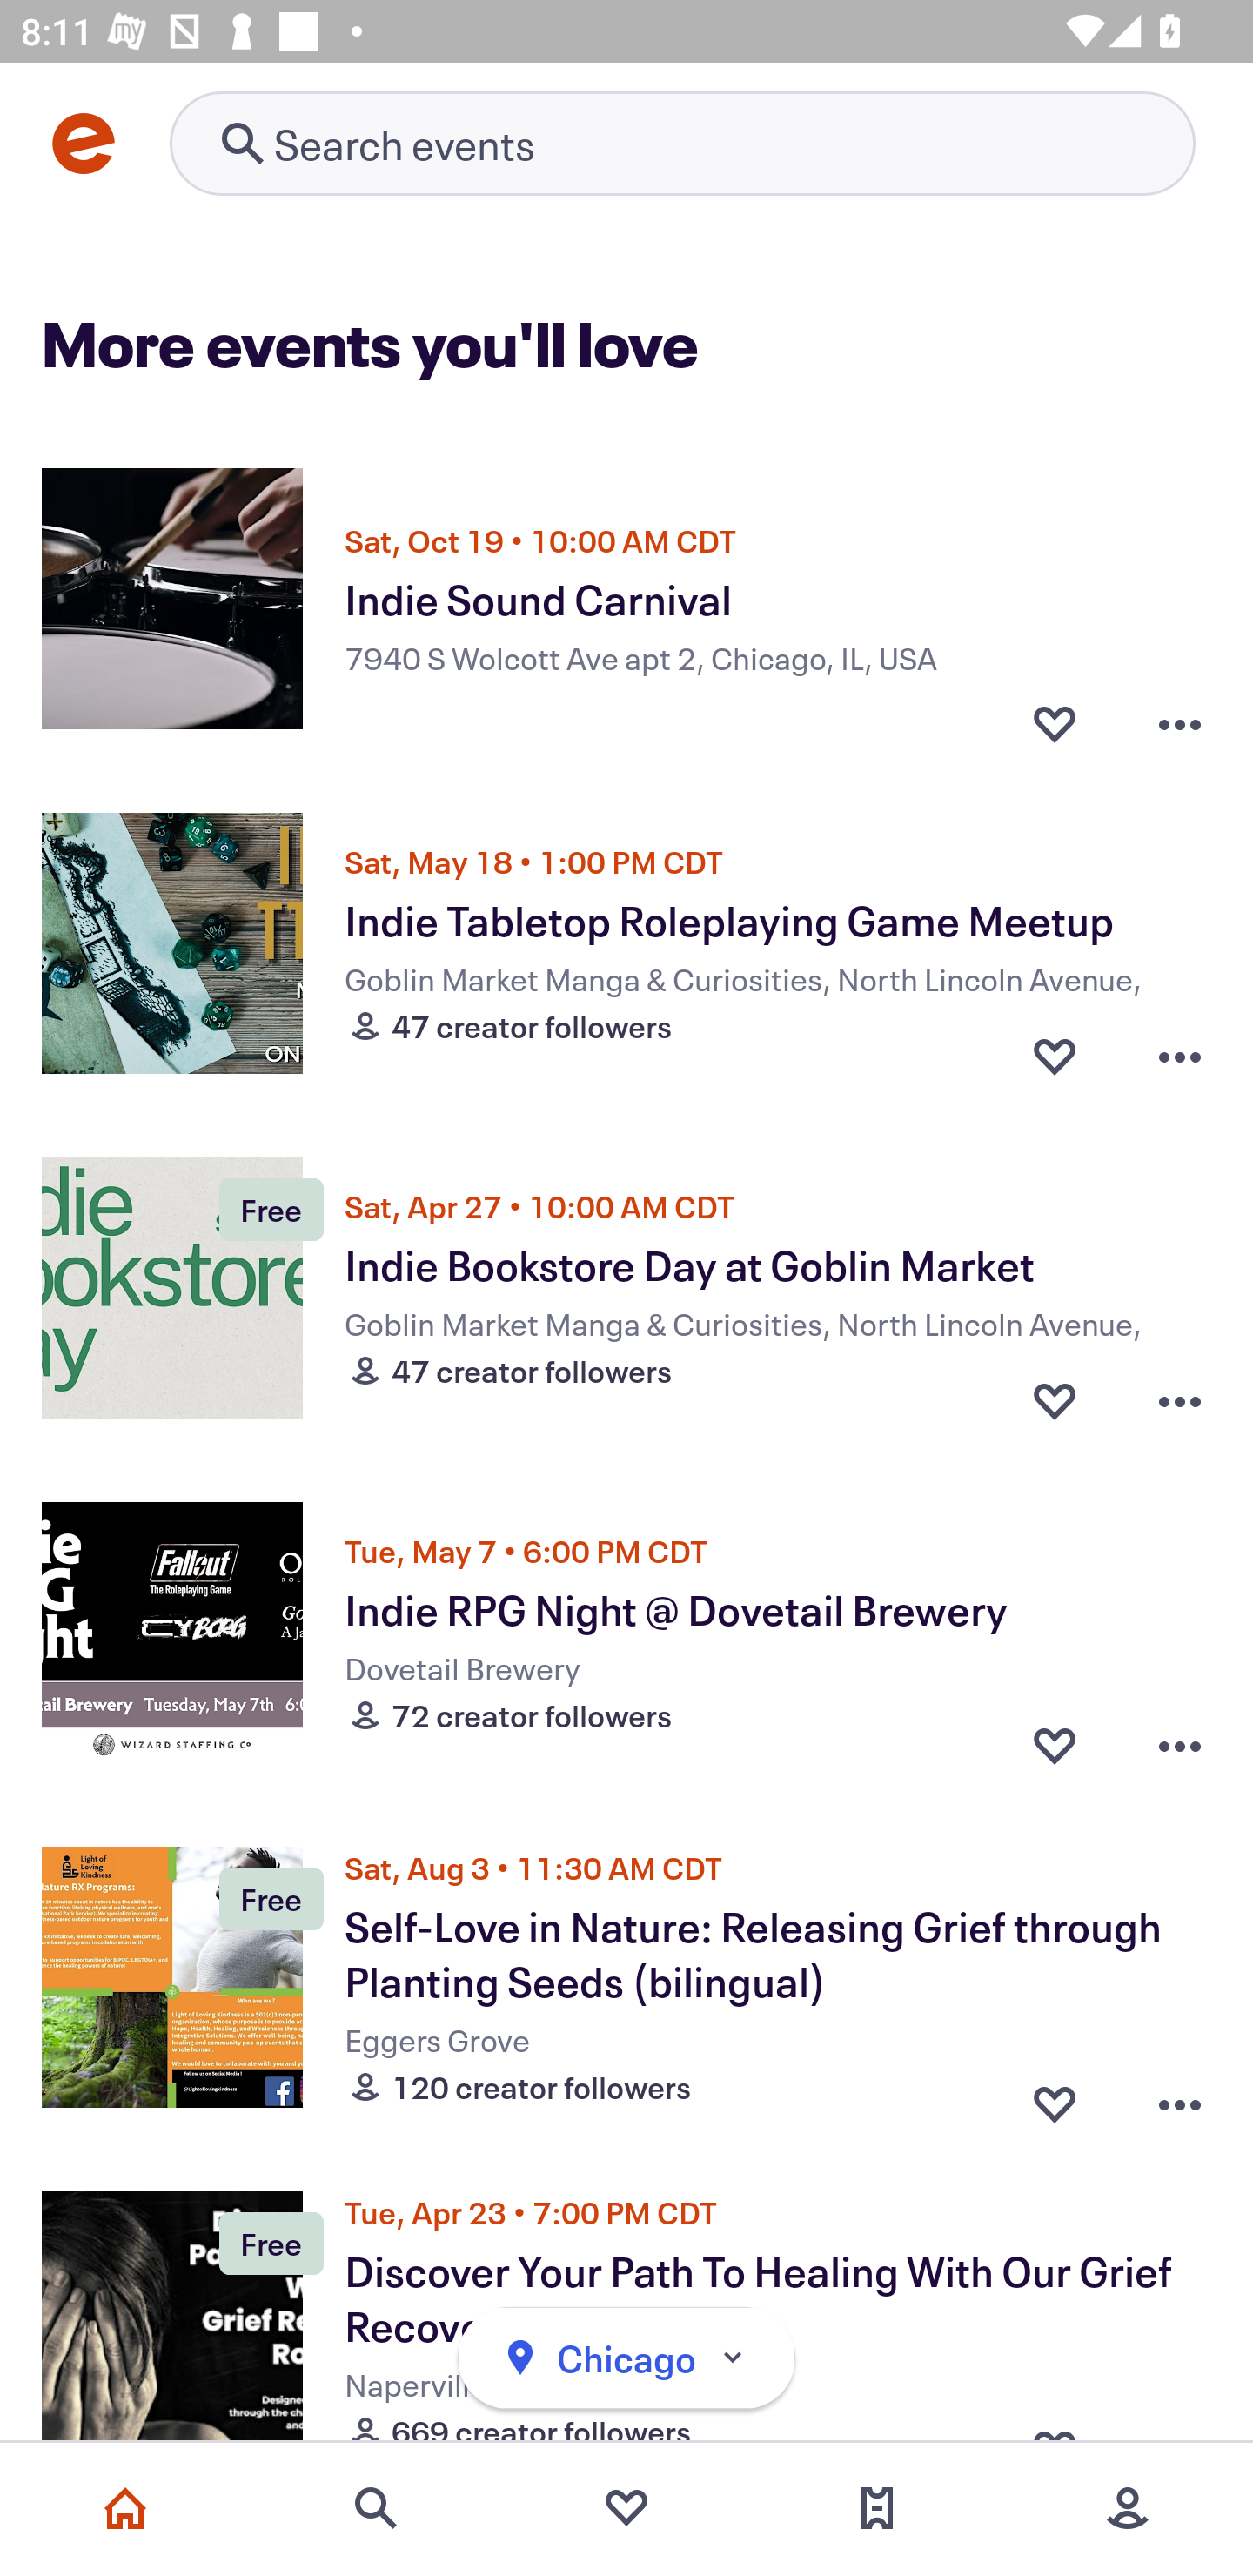 The width and height of the screenshot is (1253, 2576). Describe the element at coordinates (1180, 2096) in the screenshot. I see `Overflow menu button` at that location.